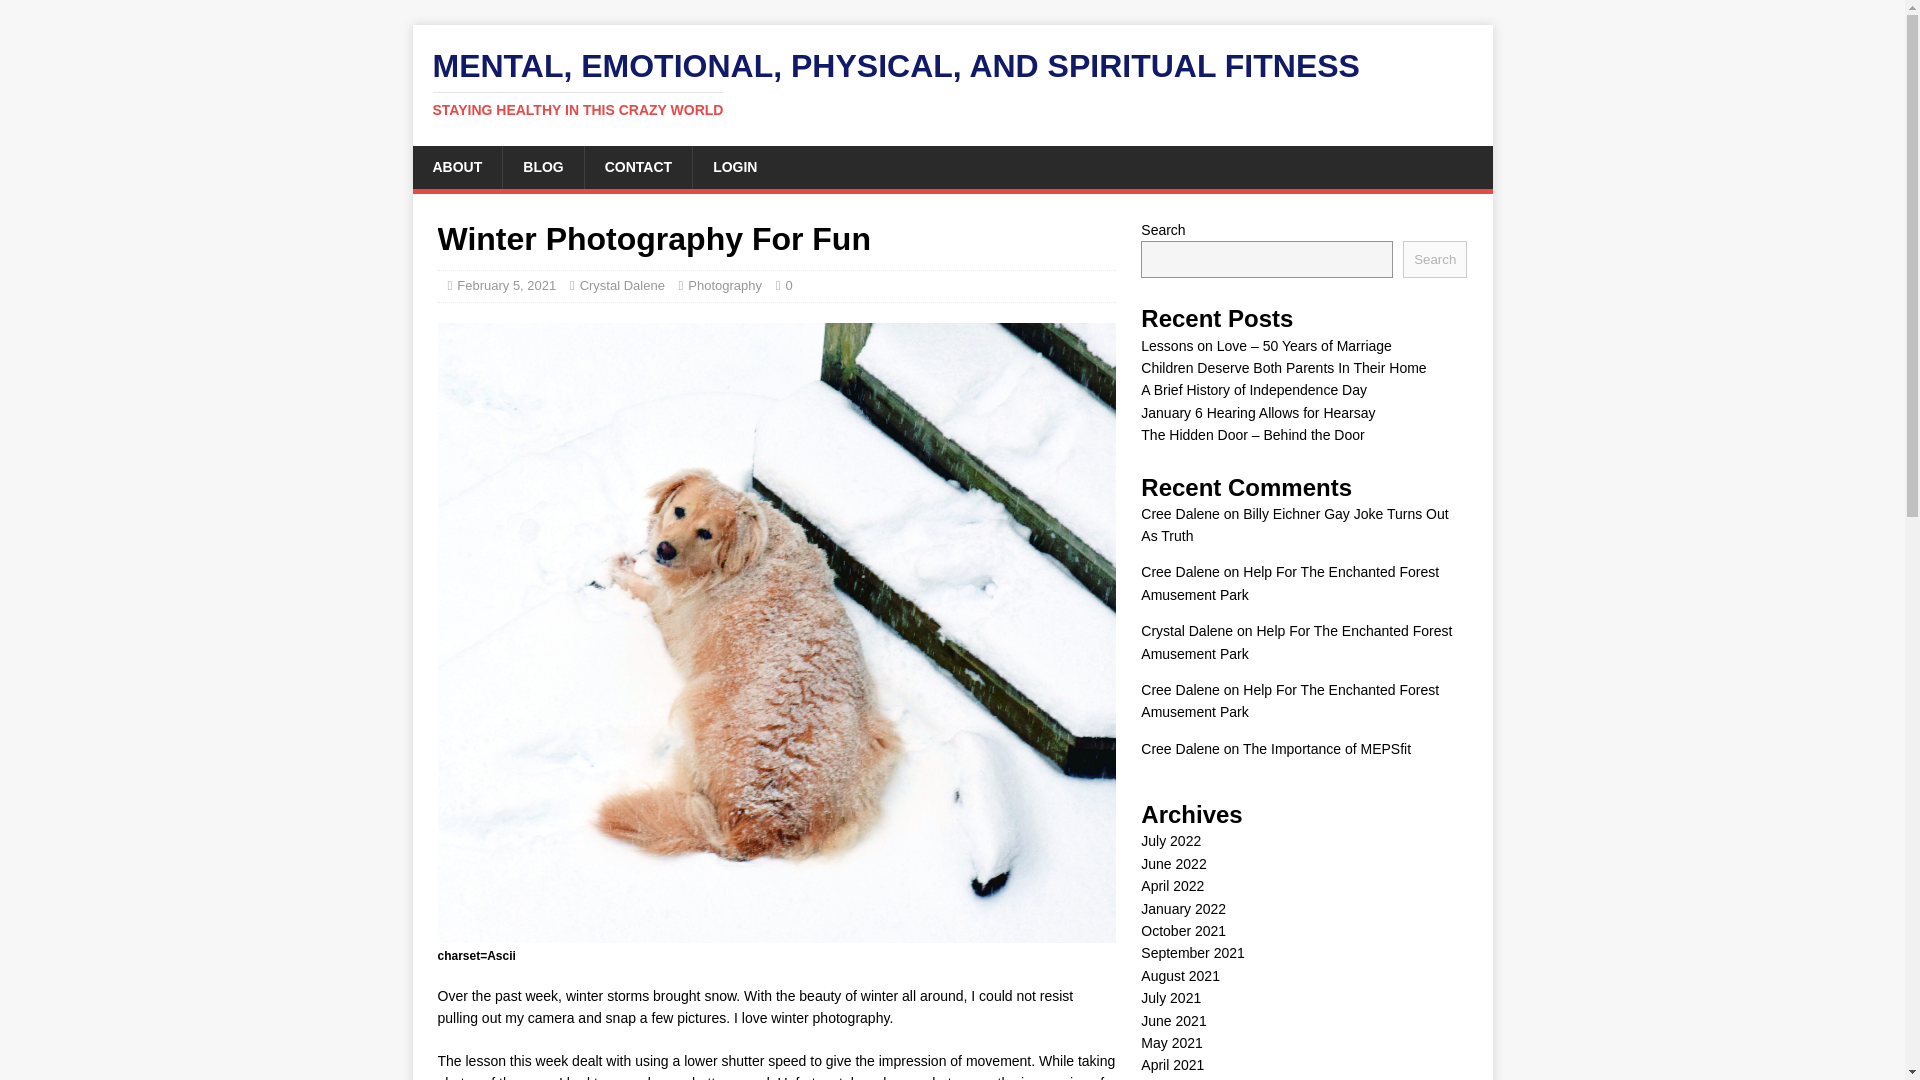  What do you see at coordinates (1172, 886) in the screenshot?
I see `April 2022` at bounding box center [1172, 886].